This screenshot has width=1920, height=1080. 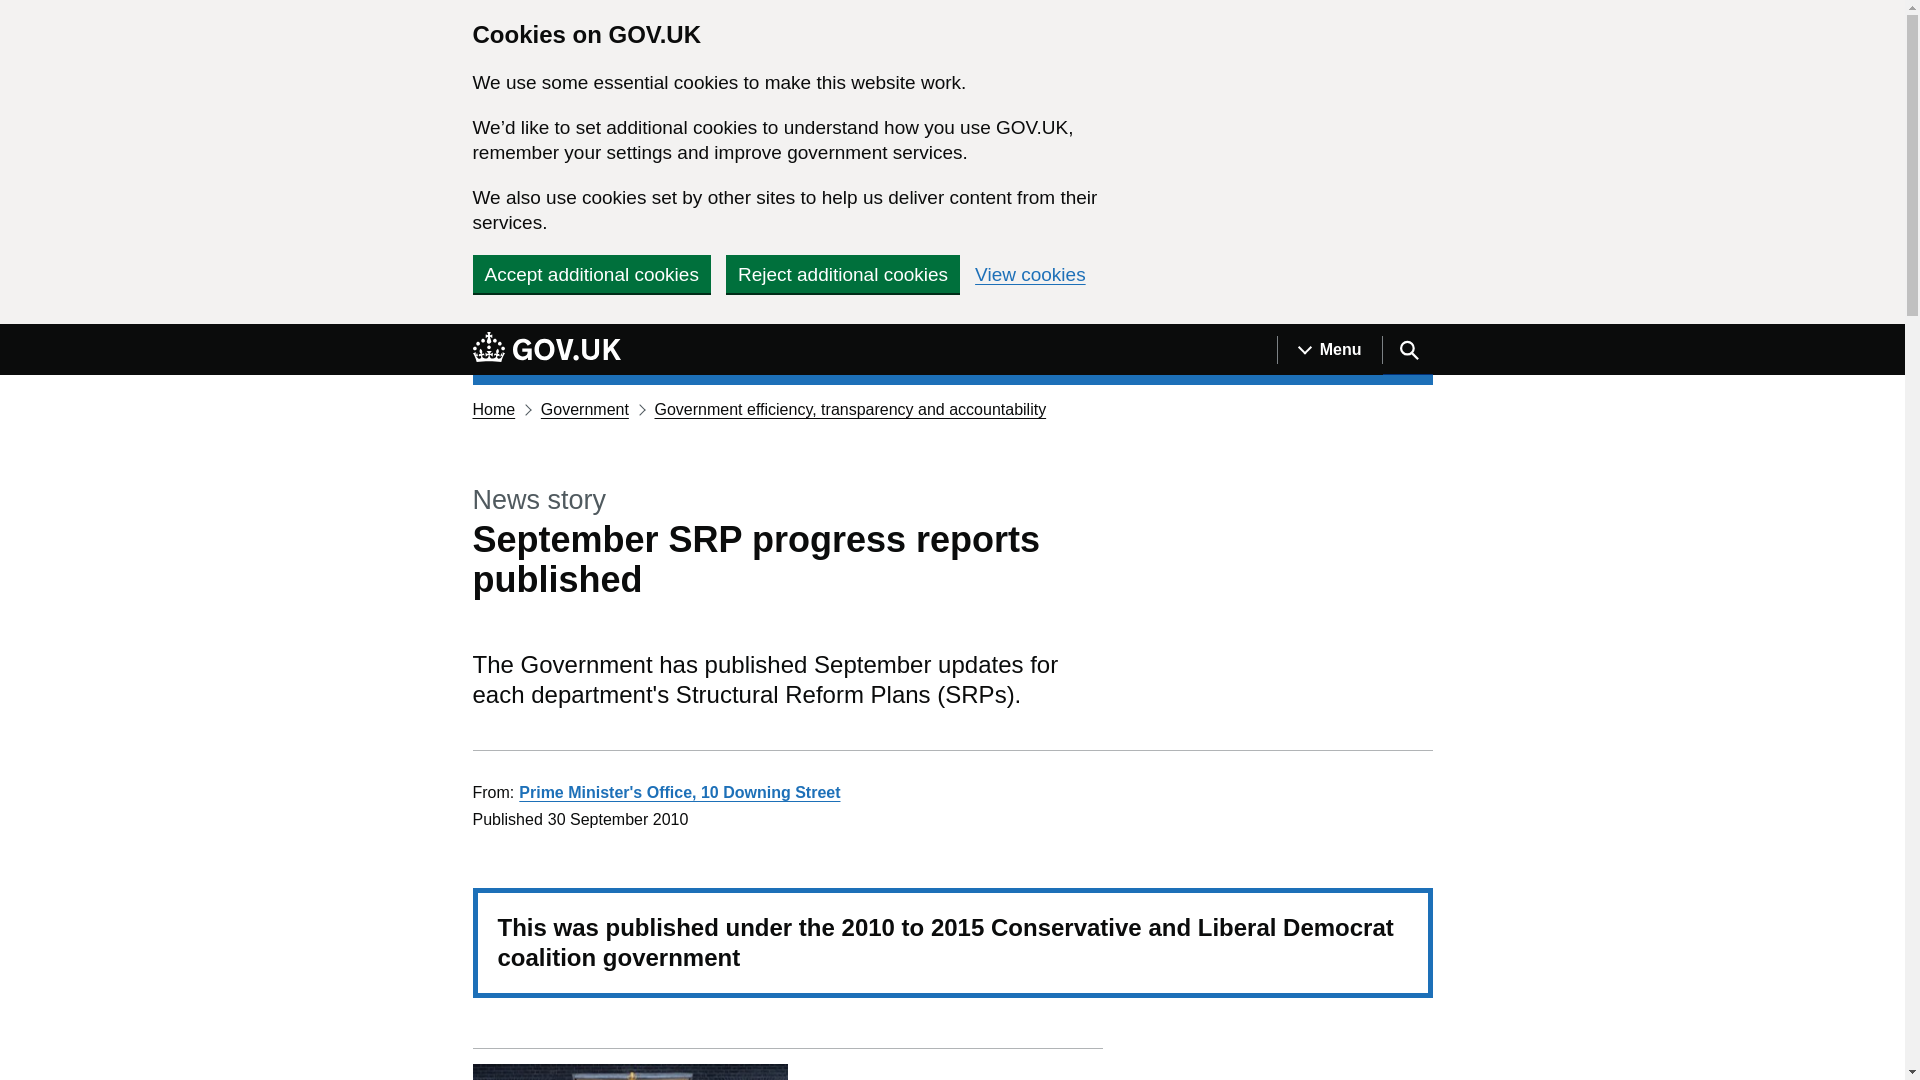 What do you see at coordinates (1030, 274) in the screenshot?
I see `View cookies` at bounding box center [1030, 274].